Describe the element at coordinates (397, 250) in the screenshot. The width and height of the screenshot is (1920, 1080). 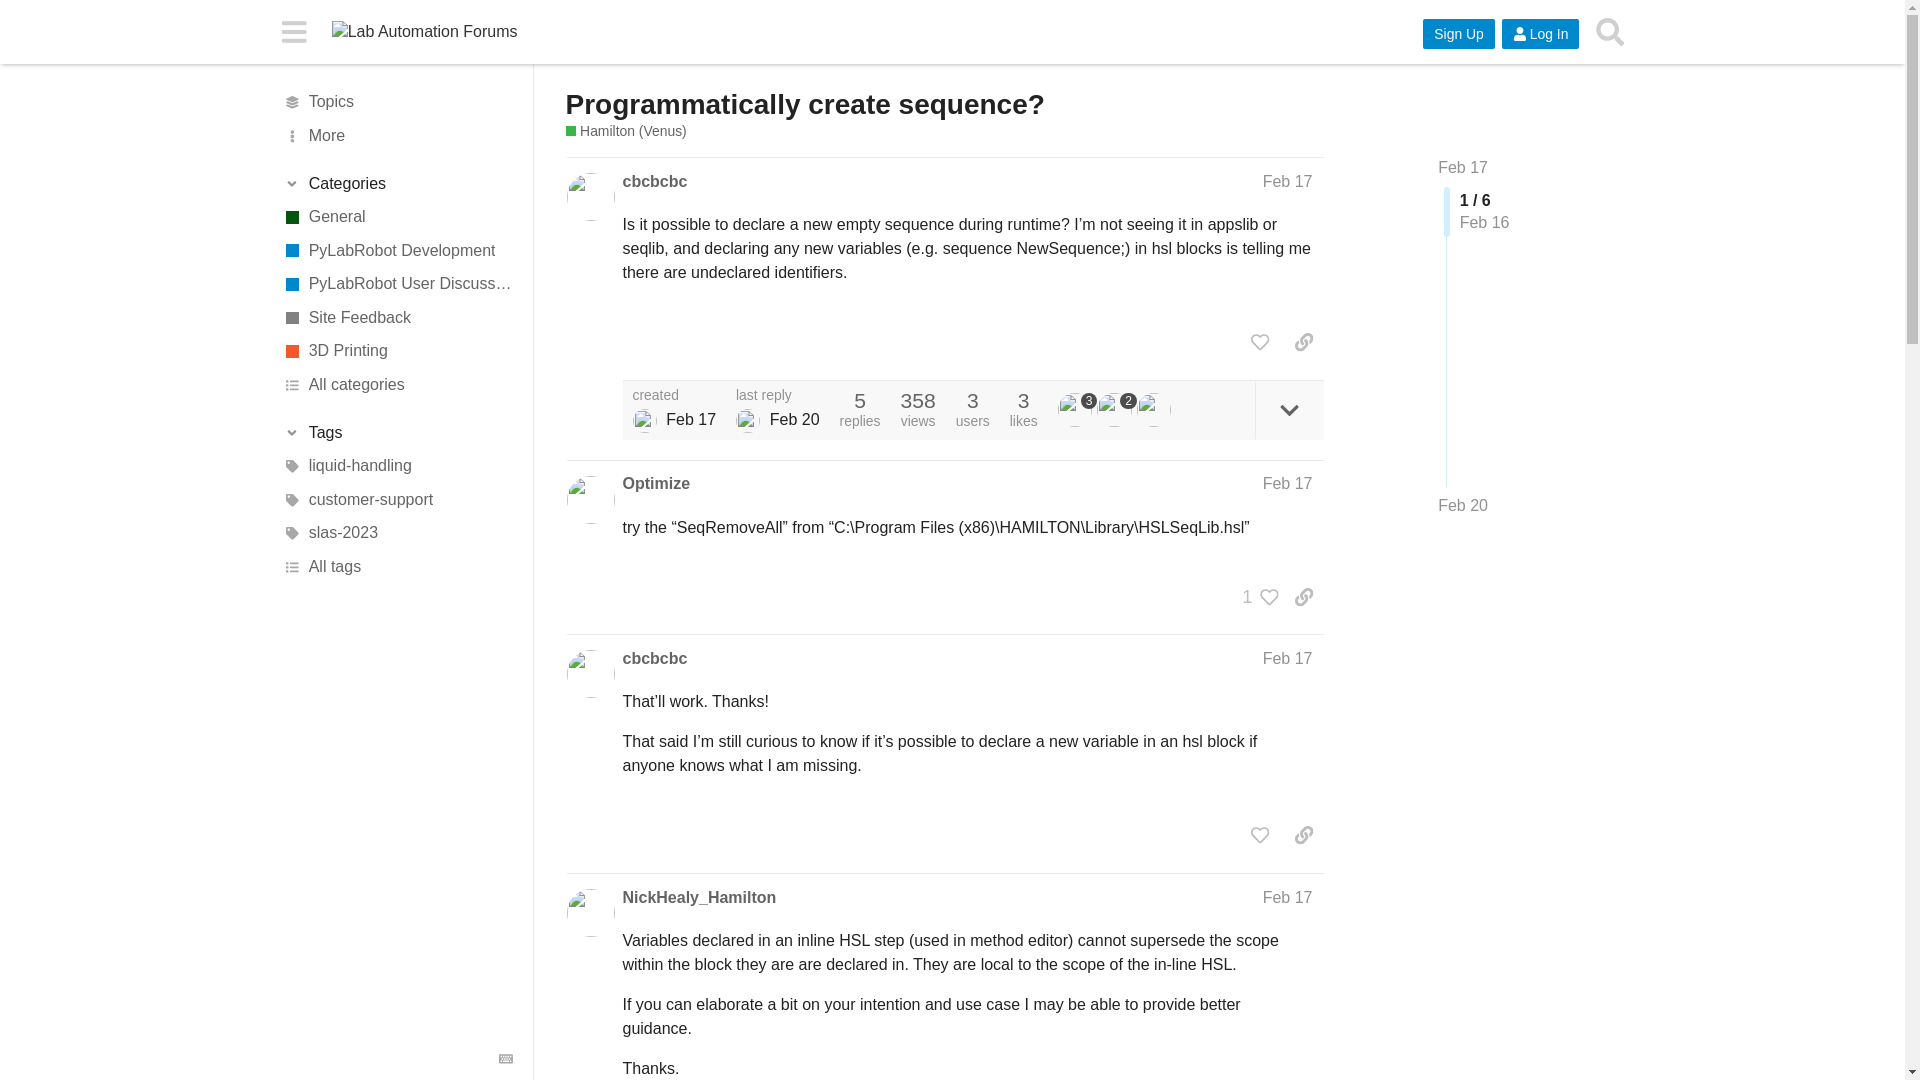
I see `PyLabRobot Development` at that location.